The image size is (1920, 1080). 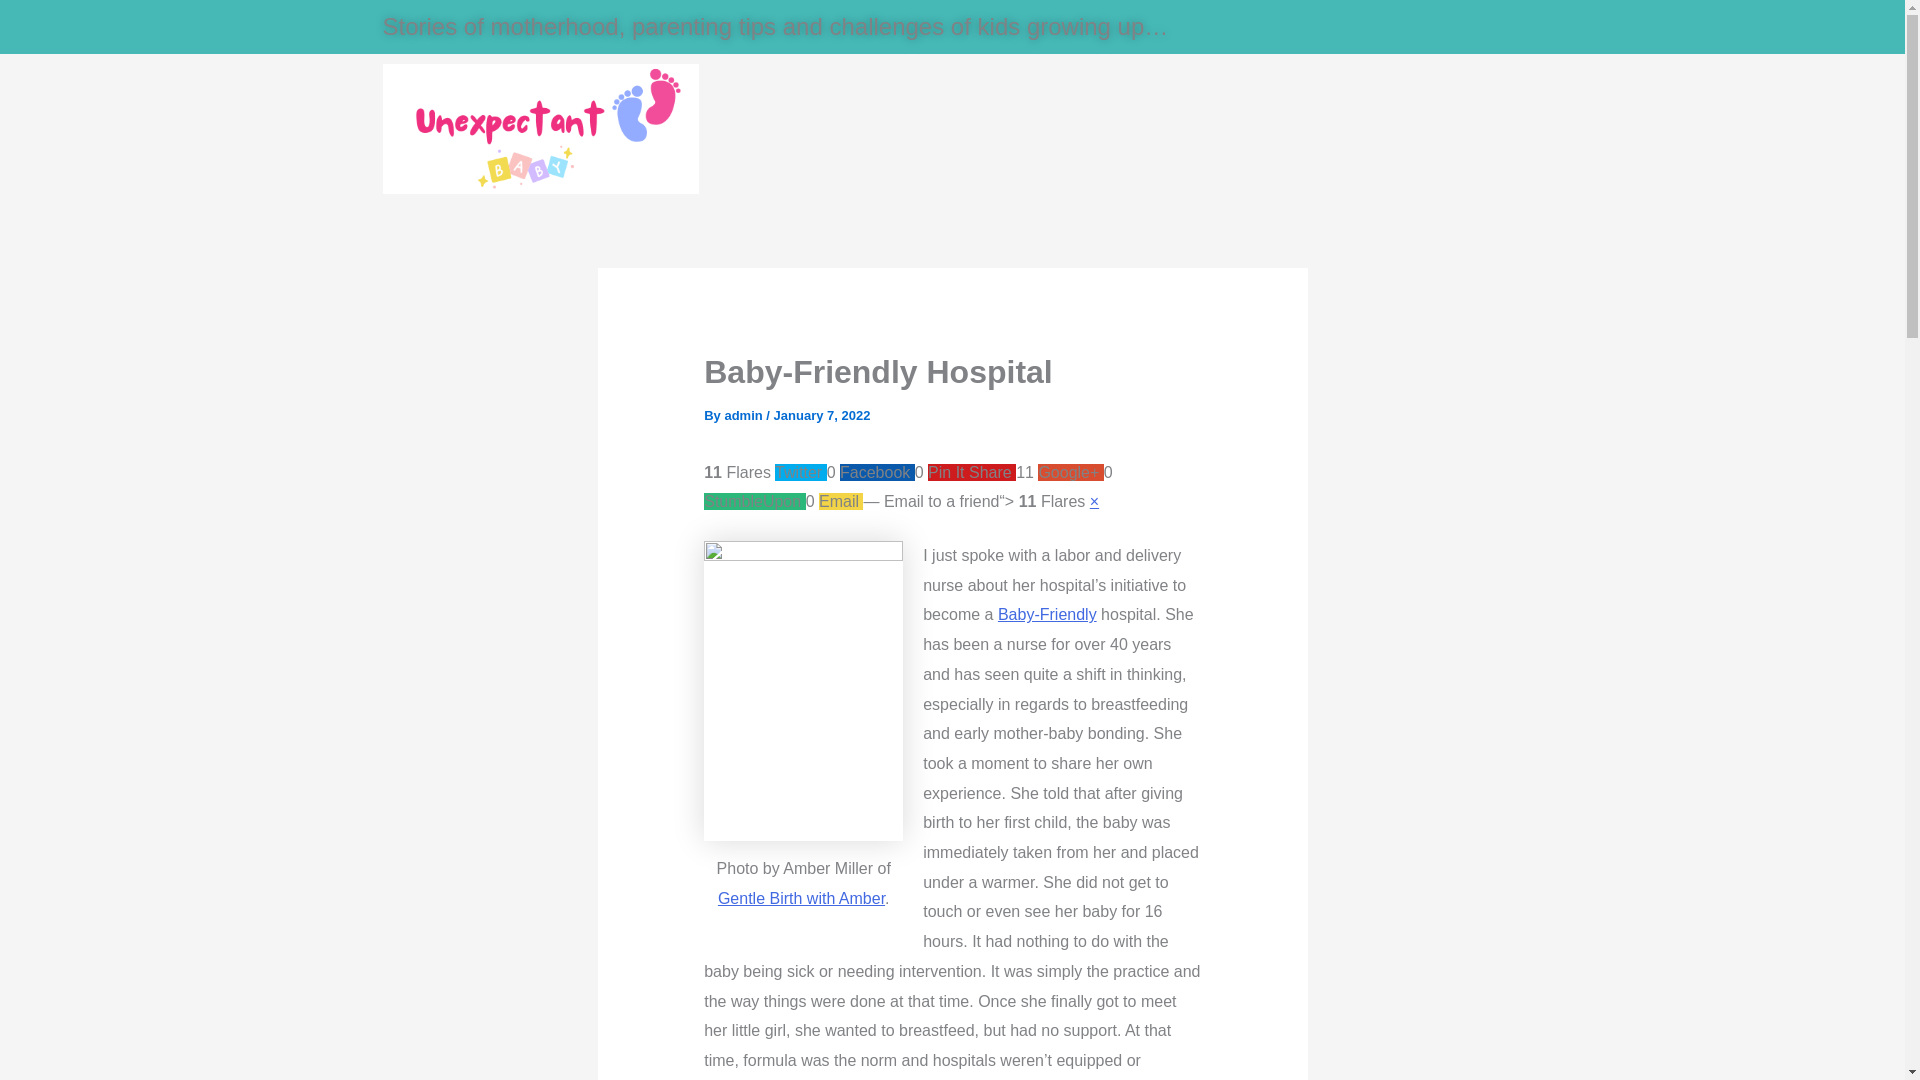 I want to click on admin, so click(x=744, y=416).